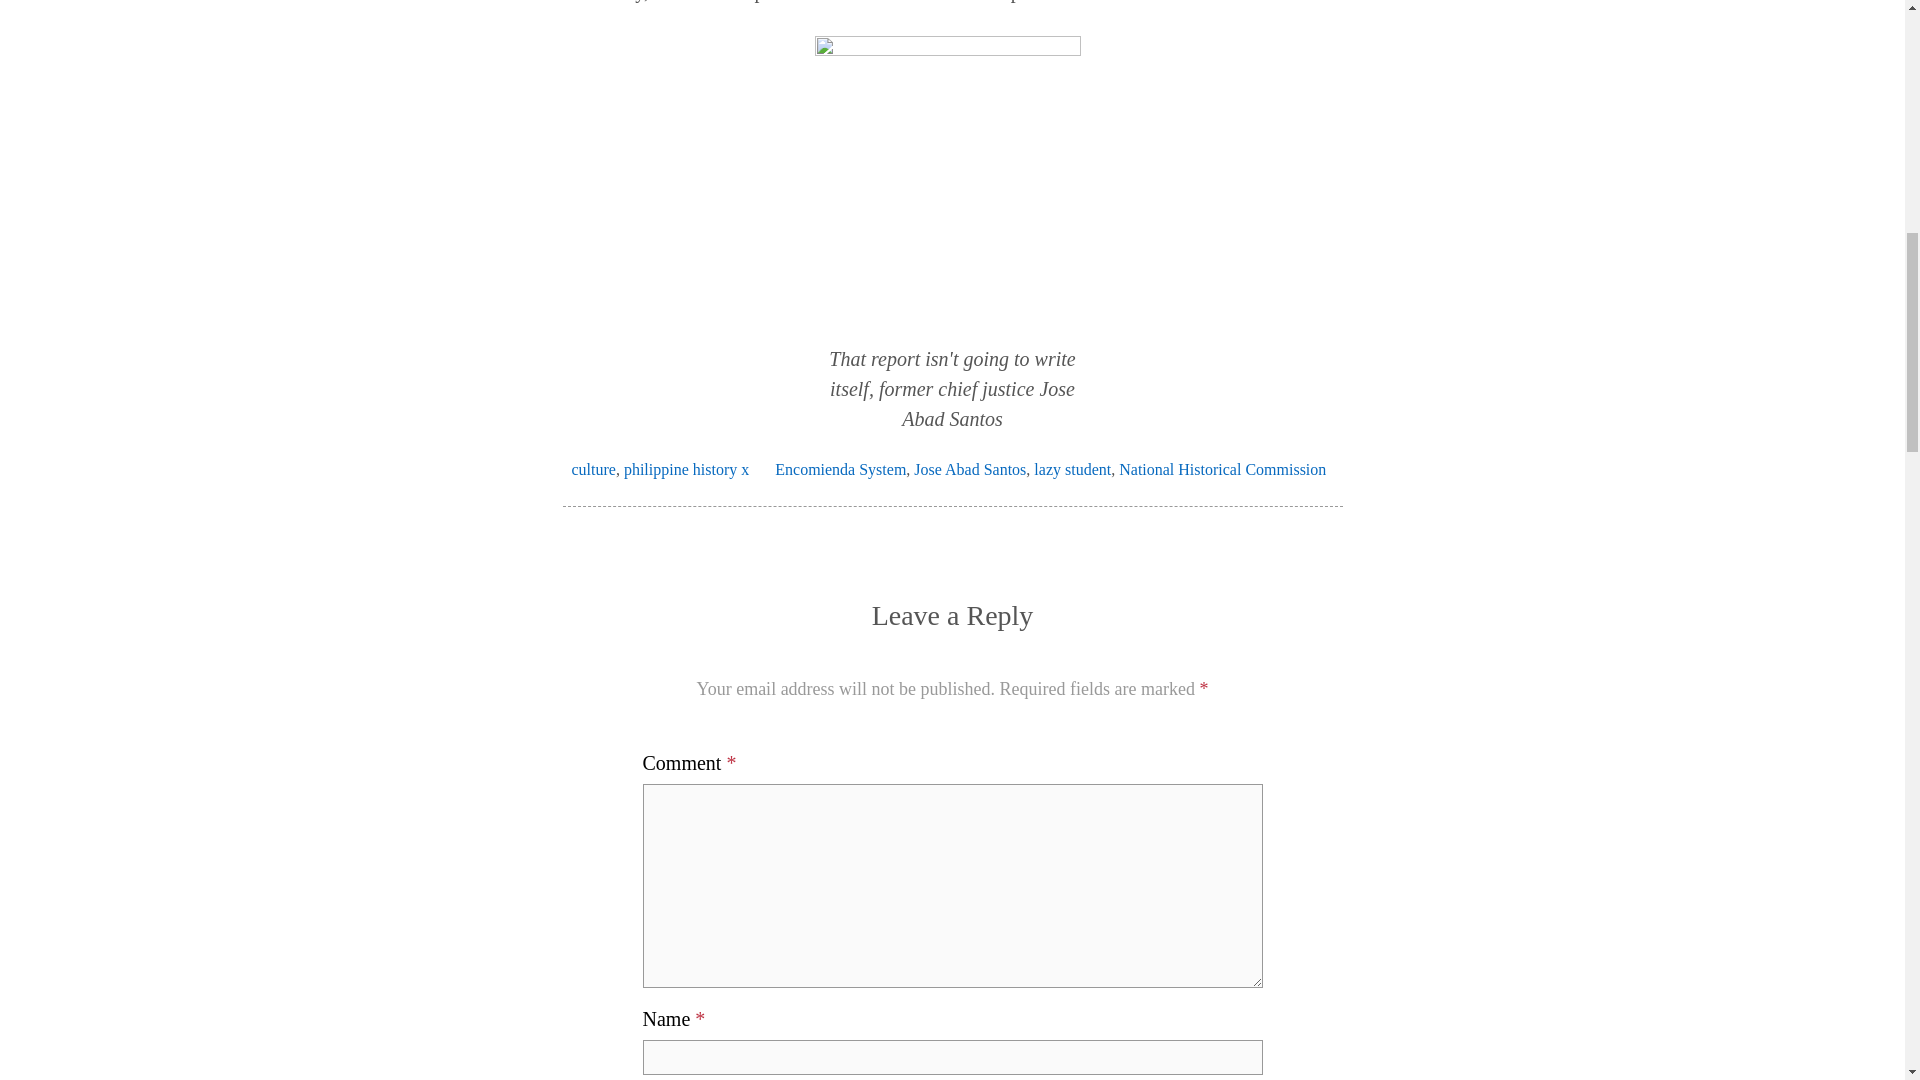 The width and height of the screenshot is (1920, 1080). I want to click on Encomienda System, so click(840, 470).